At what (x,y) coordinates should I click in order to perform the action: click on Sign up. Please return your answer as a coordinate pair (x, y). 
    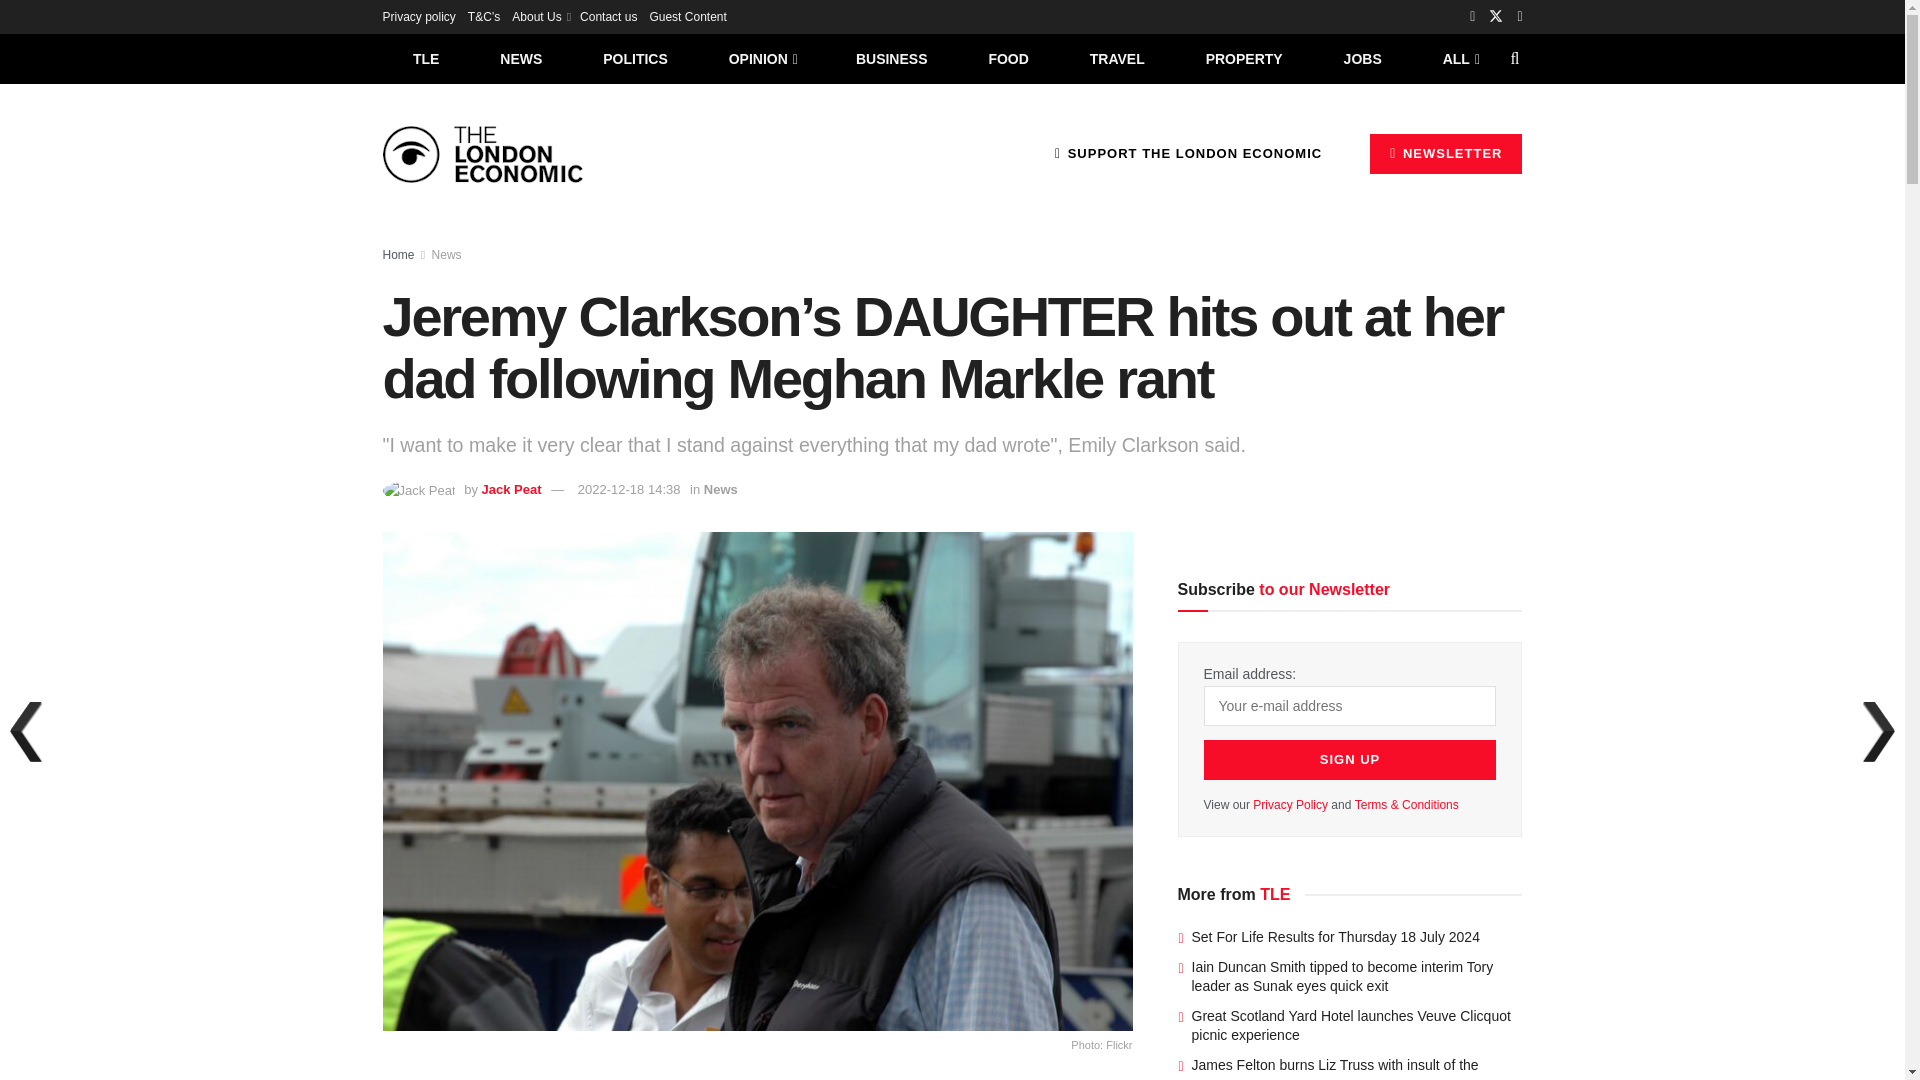
    Looking at the image, I should click on (1350, 759).